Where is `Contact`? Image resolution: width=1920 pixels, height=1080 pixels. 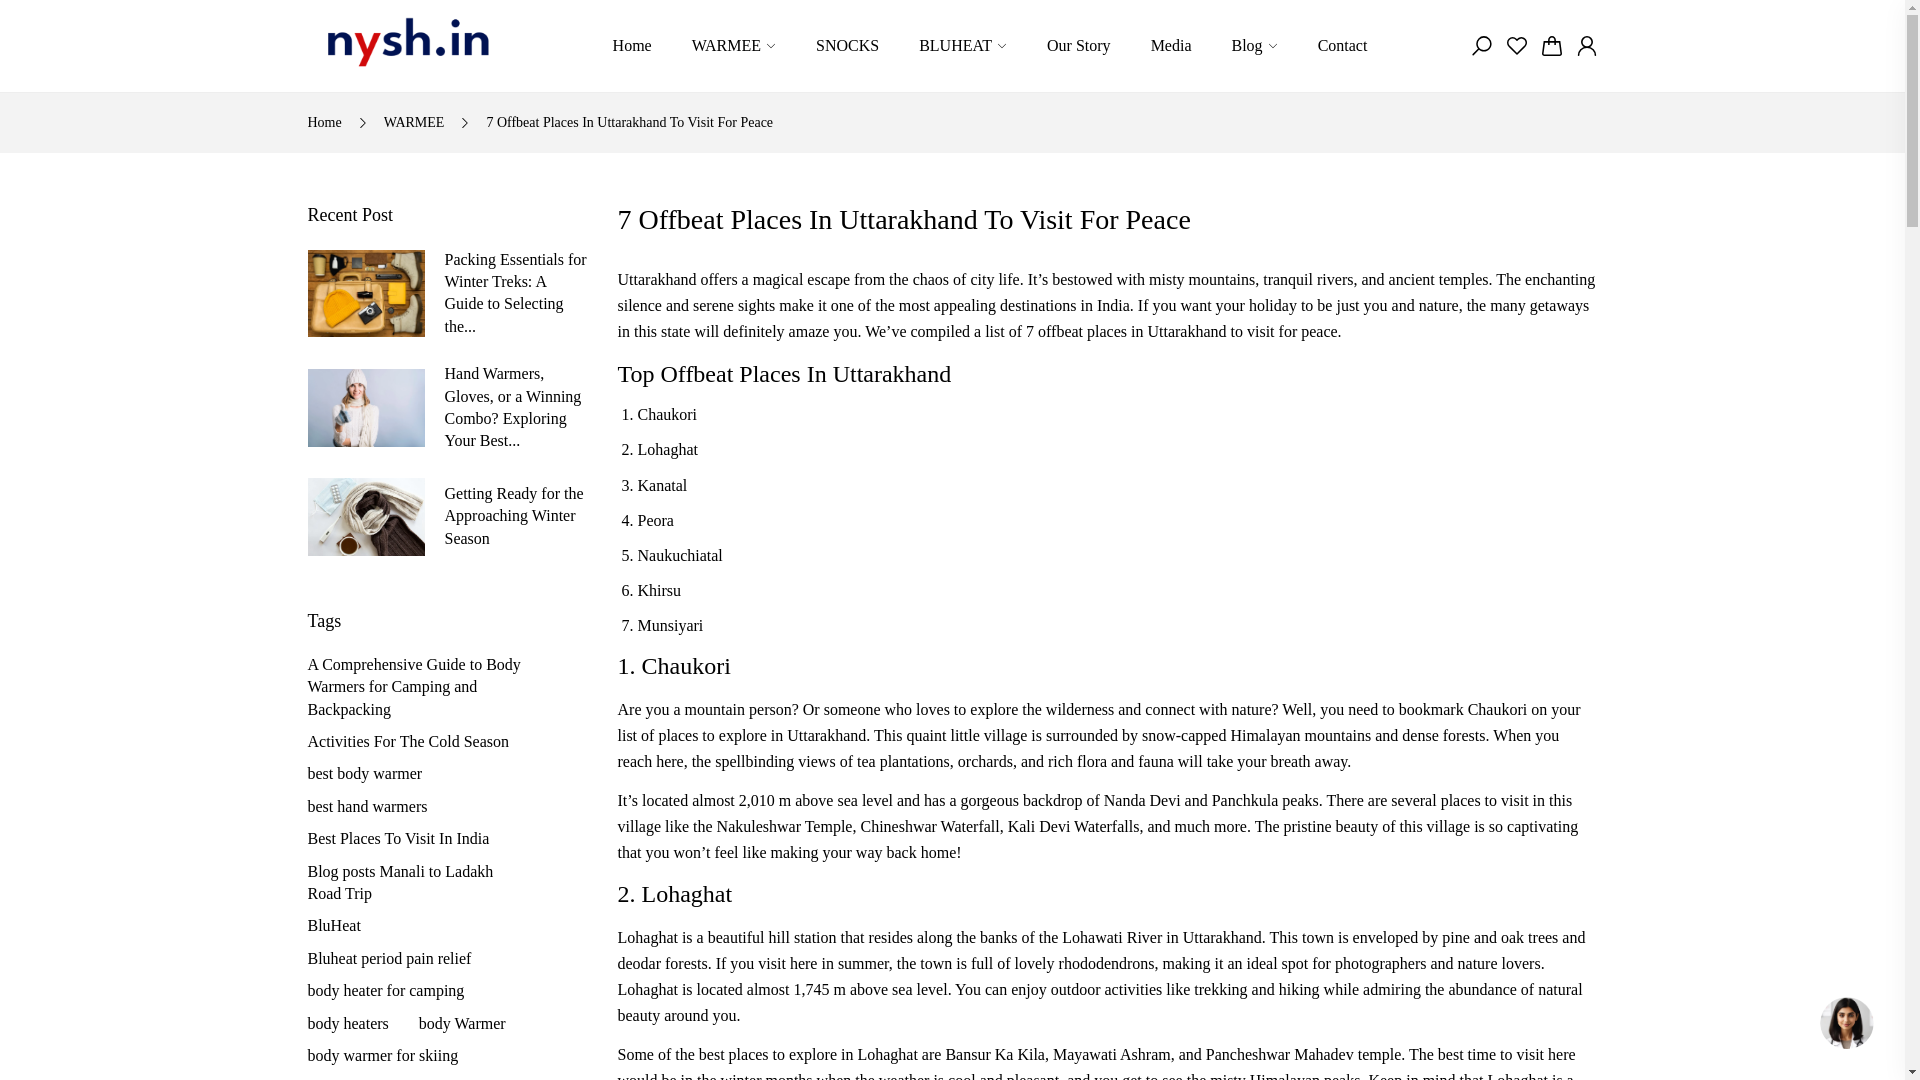 Contact is located at coordinates (1342, 46).